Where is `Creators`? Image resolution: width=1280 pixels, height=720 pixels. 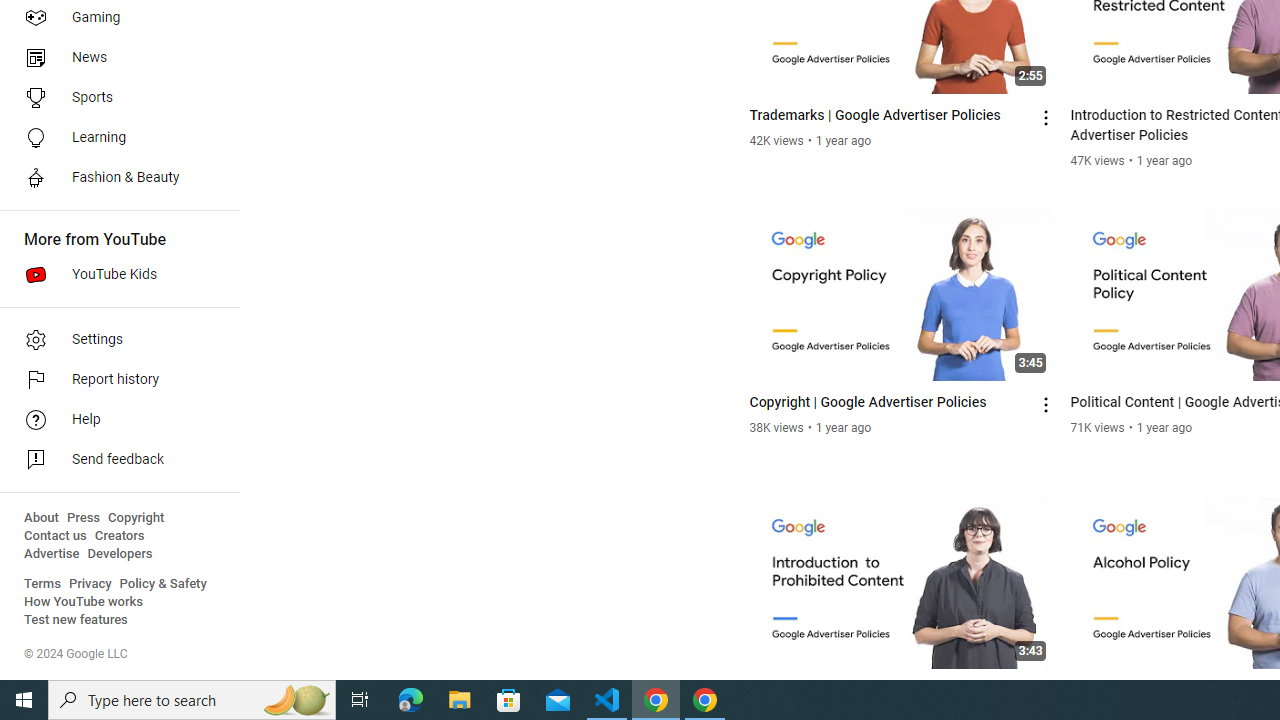
Creators is located at coordinates (118, 536).